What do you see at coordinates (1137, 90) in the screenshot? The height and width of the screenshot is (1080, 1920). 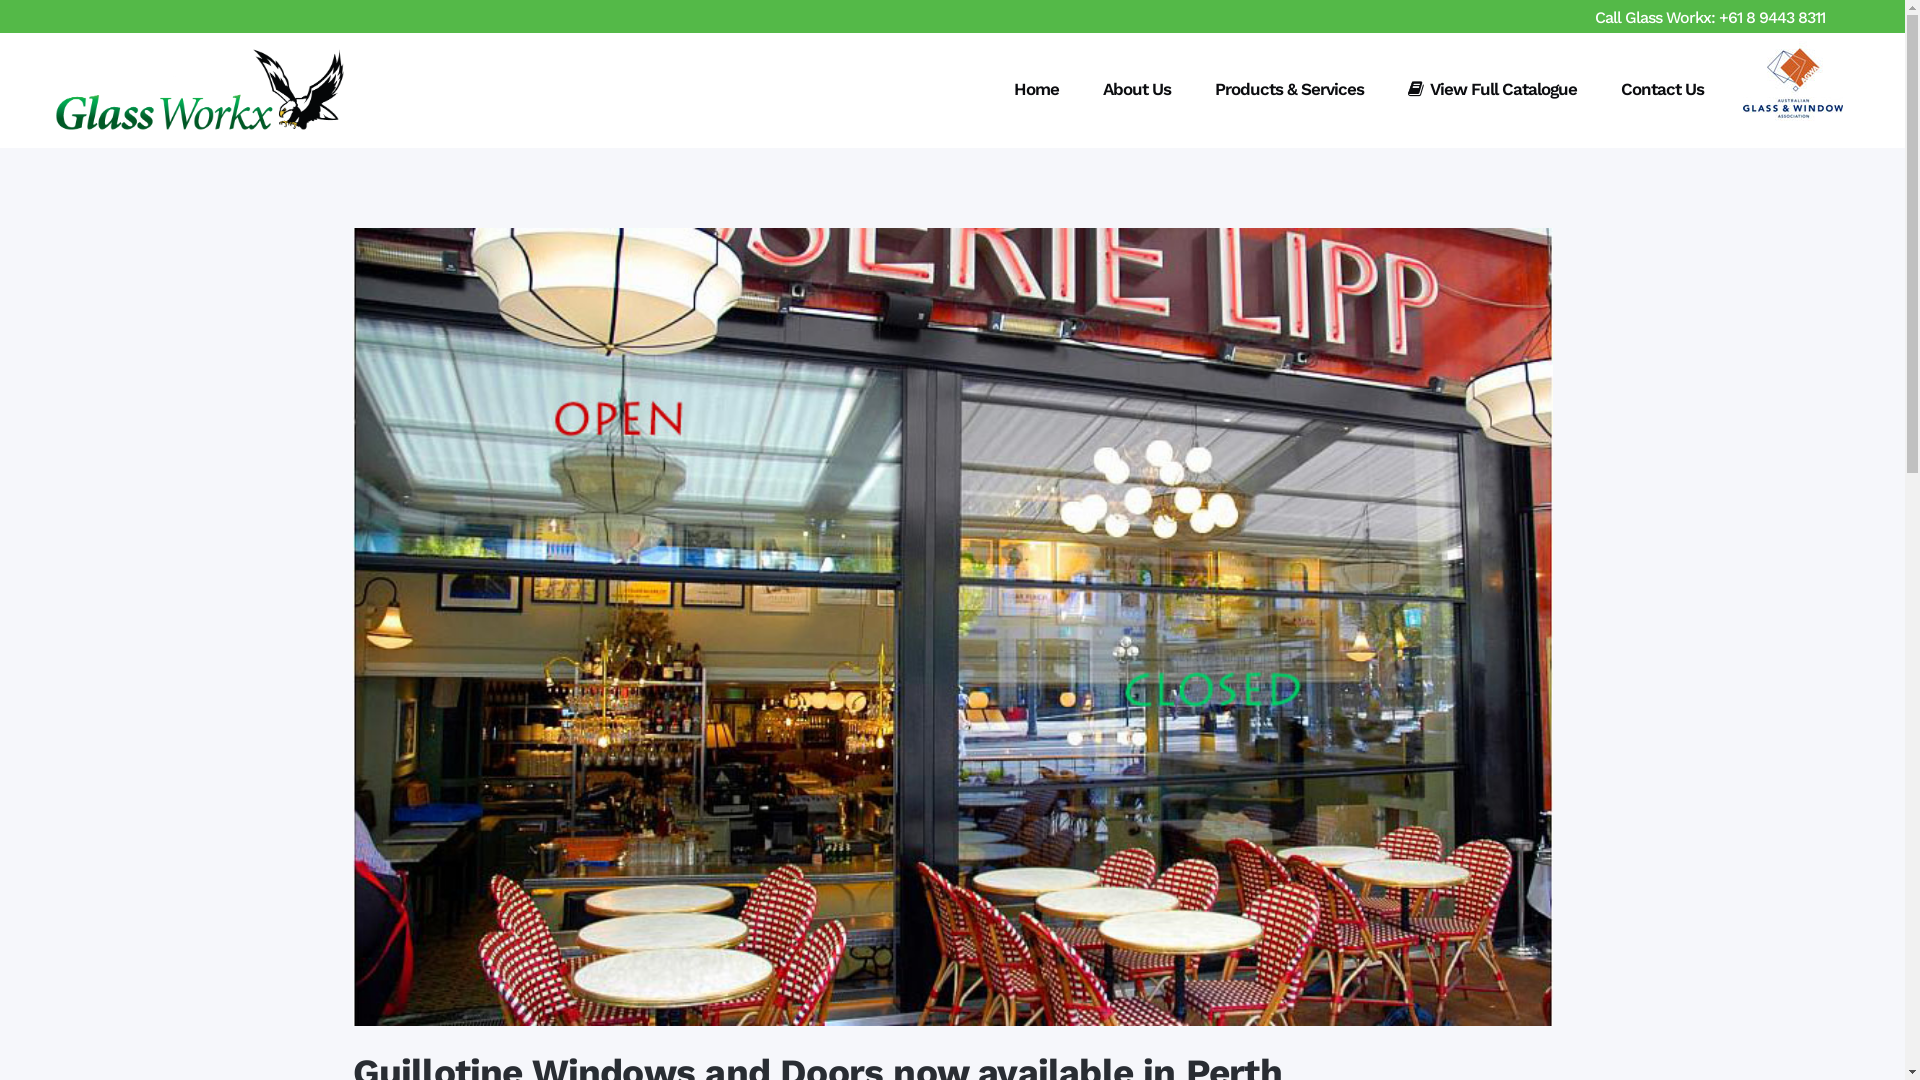 I see `About Us` at bounding box center [1137, 90].